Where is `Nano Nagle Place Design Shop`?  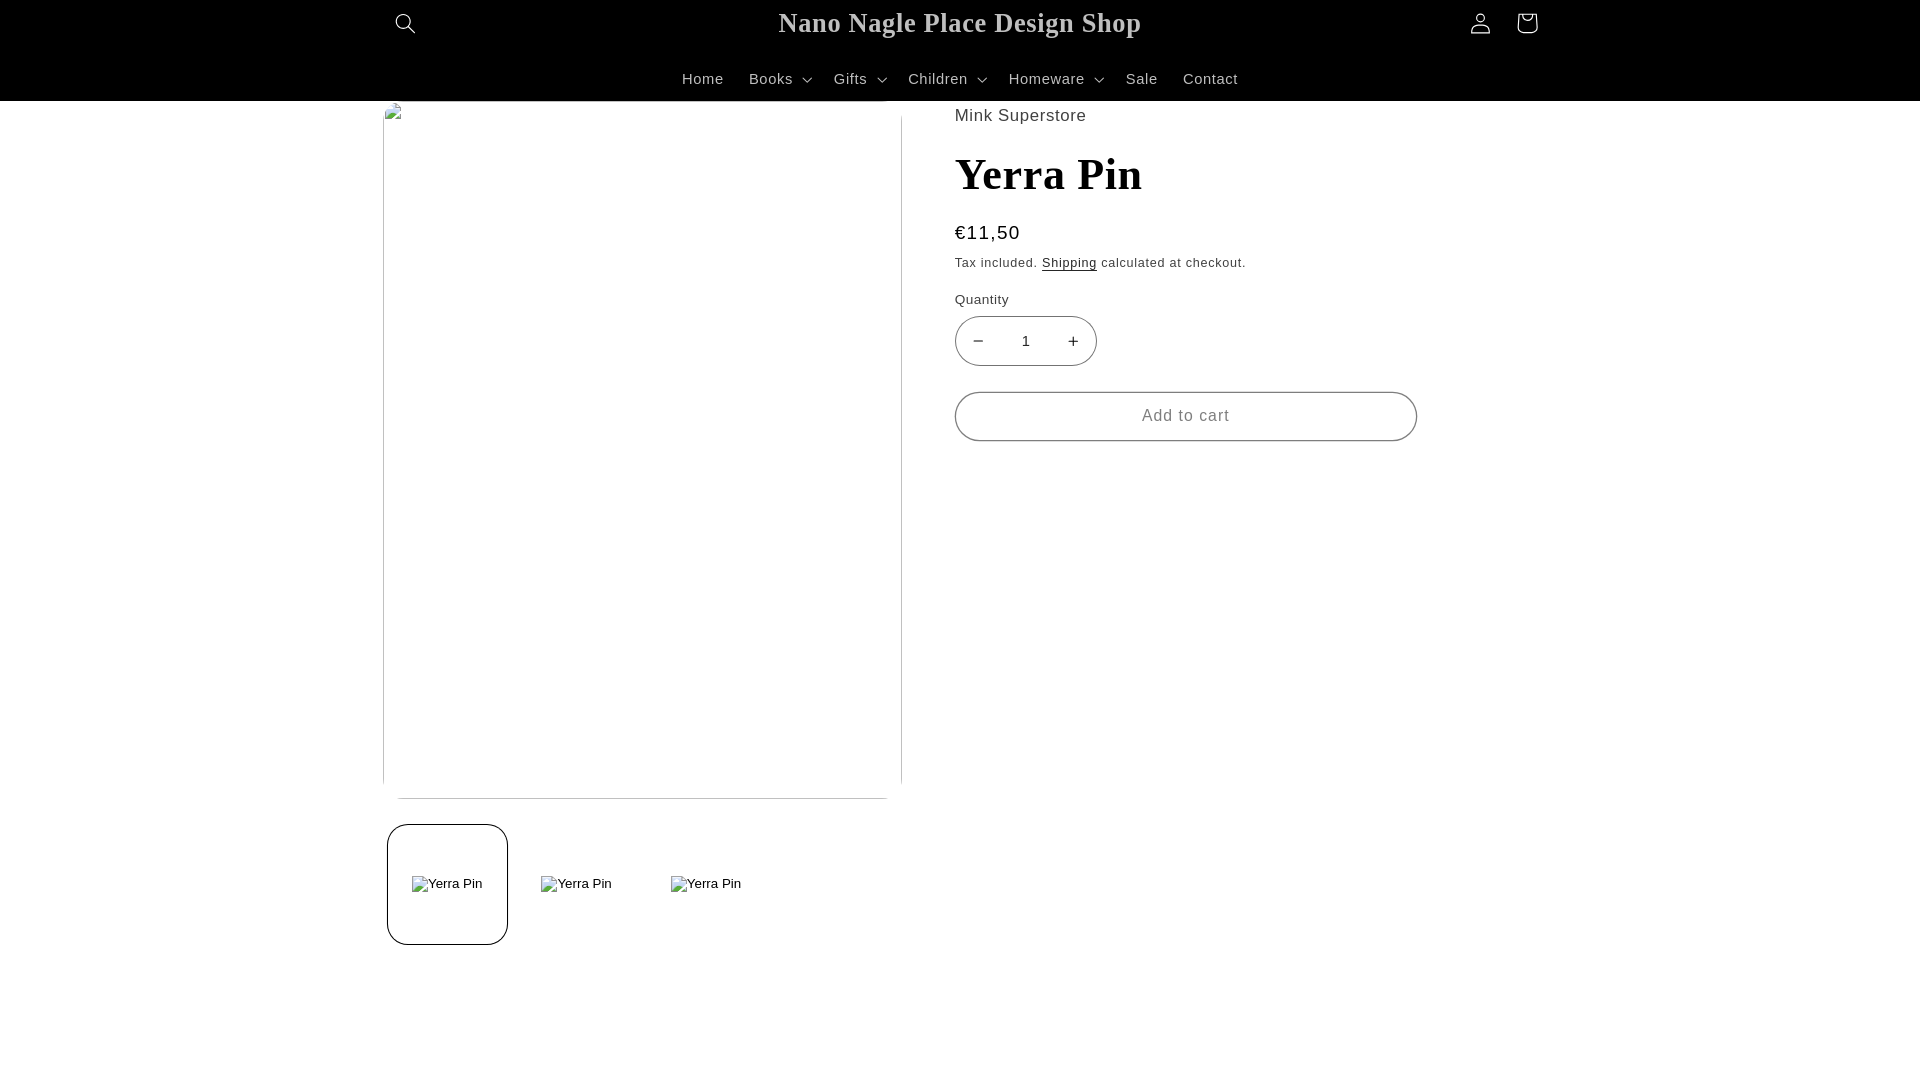 Nano Nagle Place Design Shop is located at coordinates (960, 23).